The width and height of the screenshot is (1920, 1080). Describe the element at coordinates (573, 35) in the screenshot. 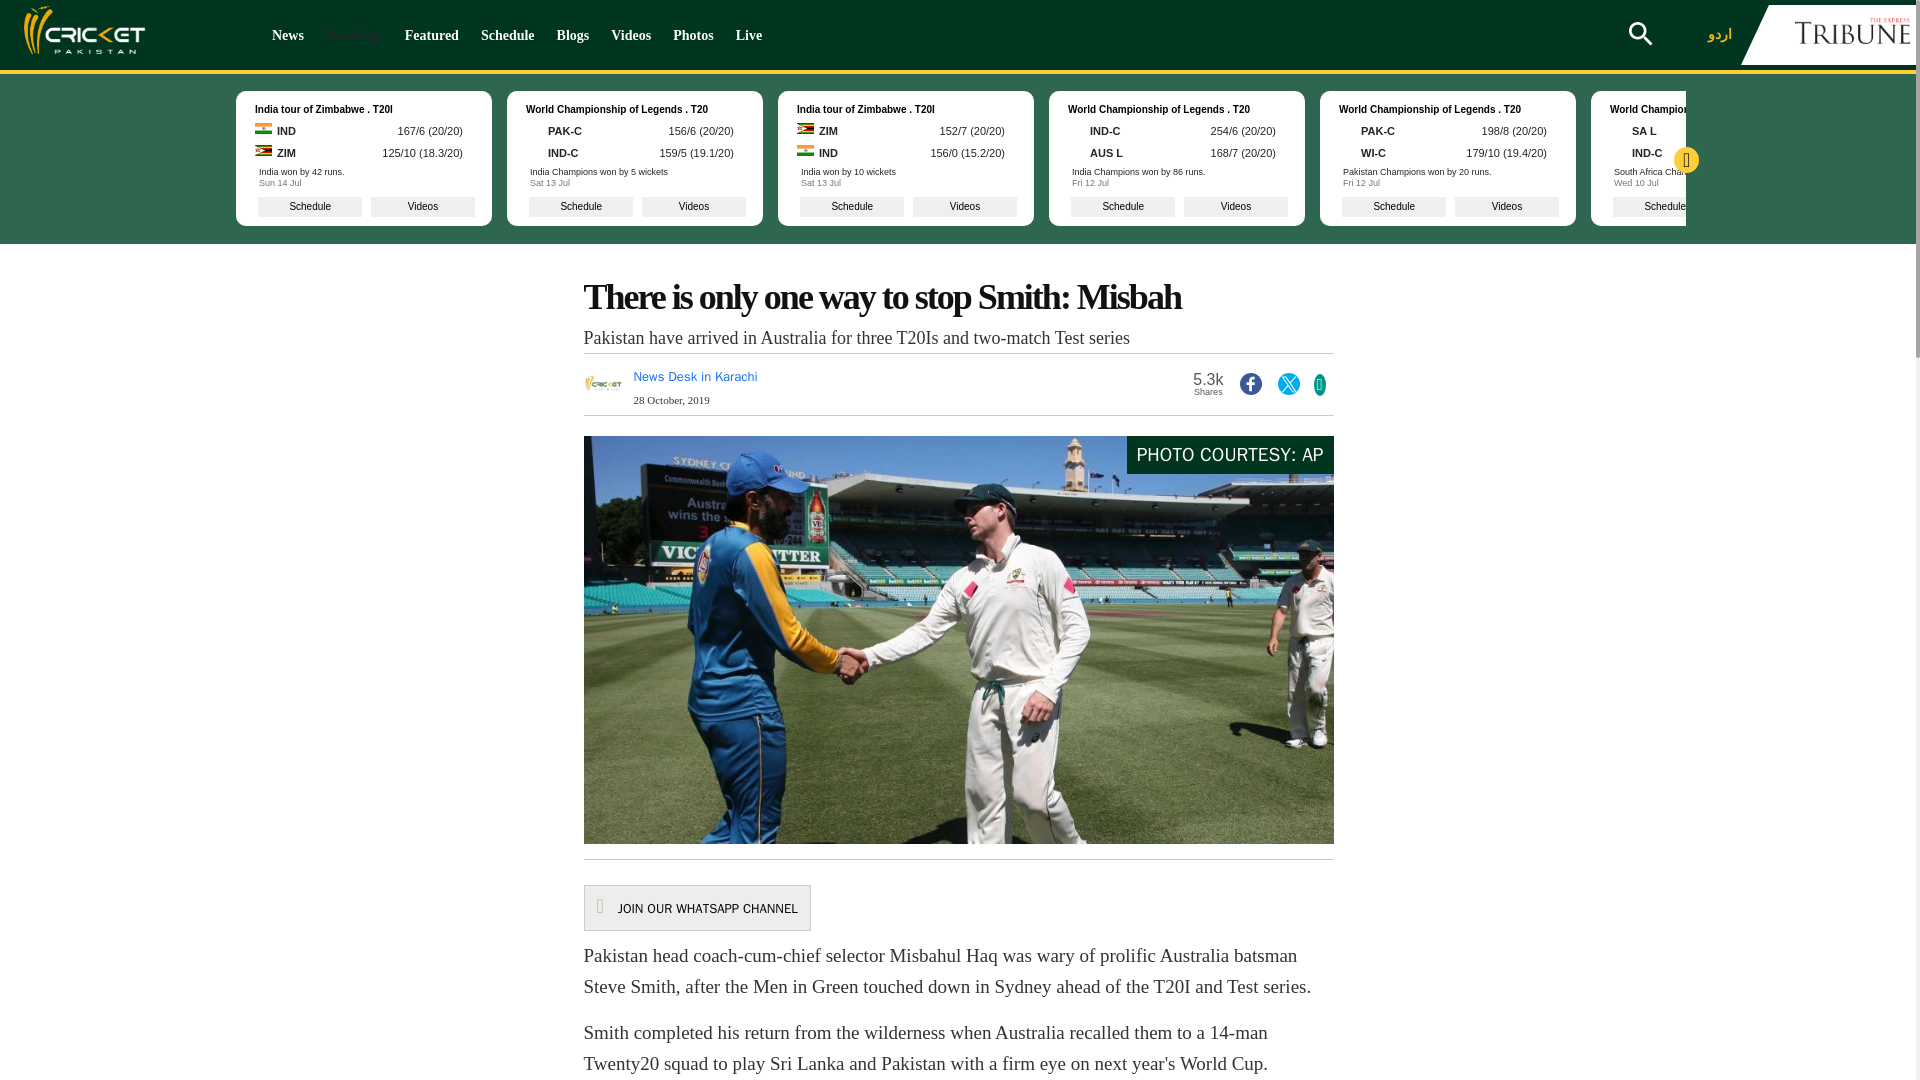

I see `Blogs` at that location.